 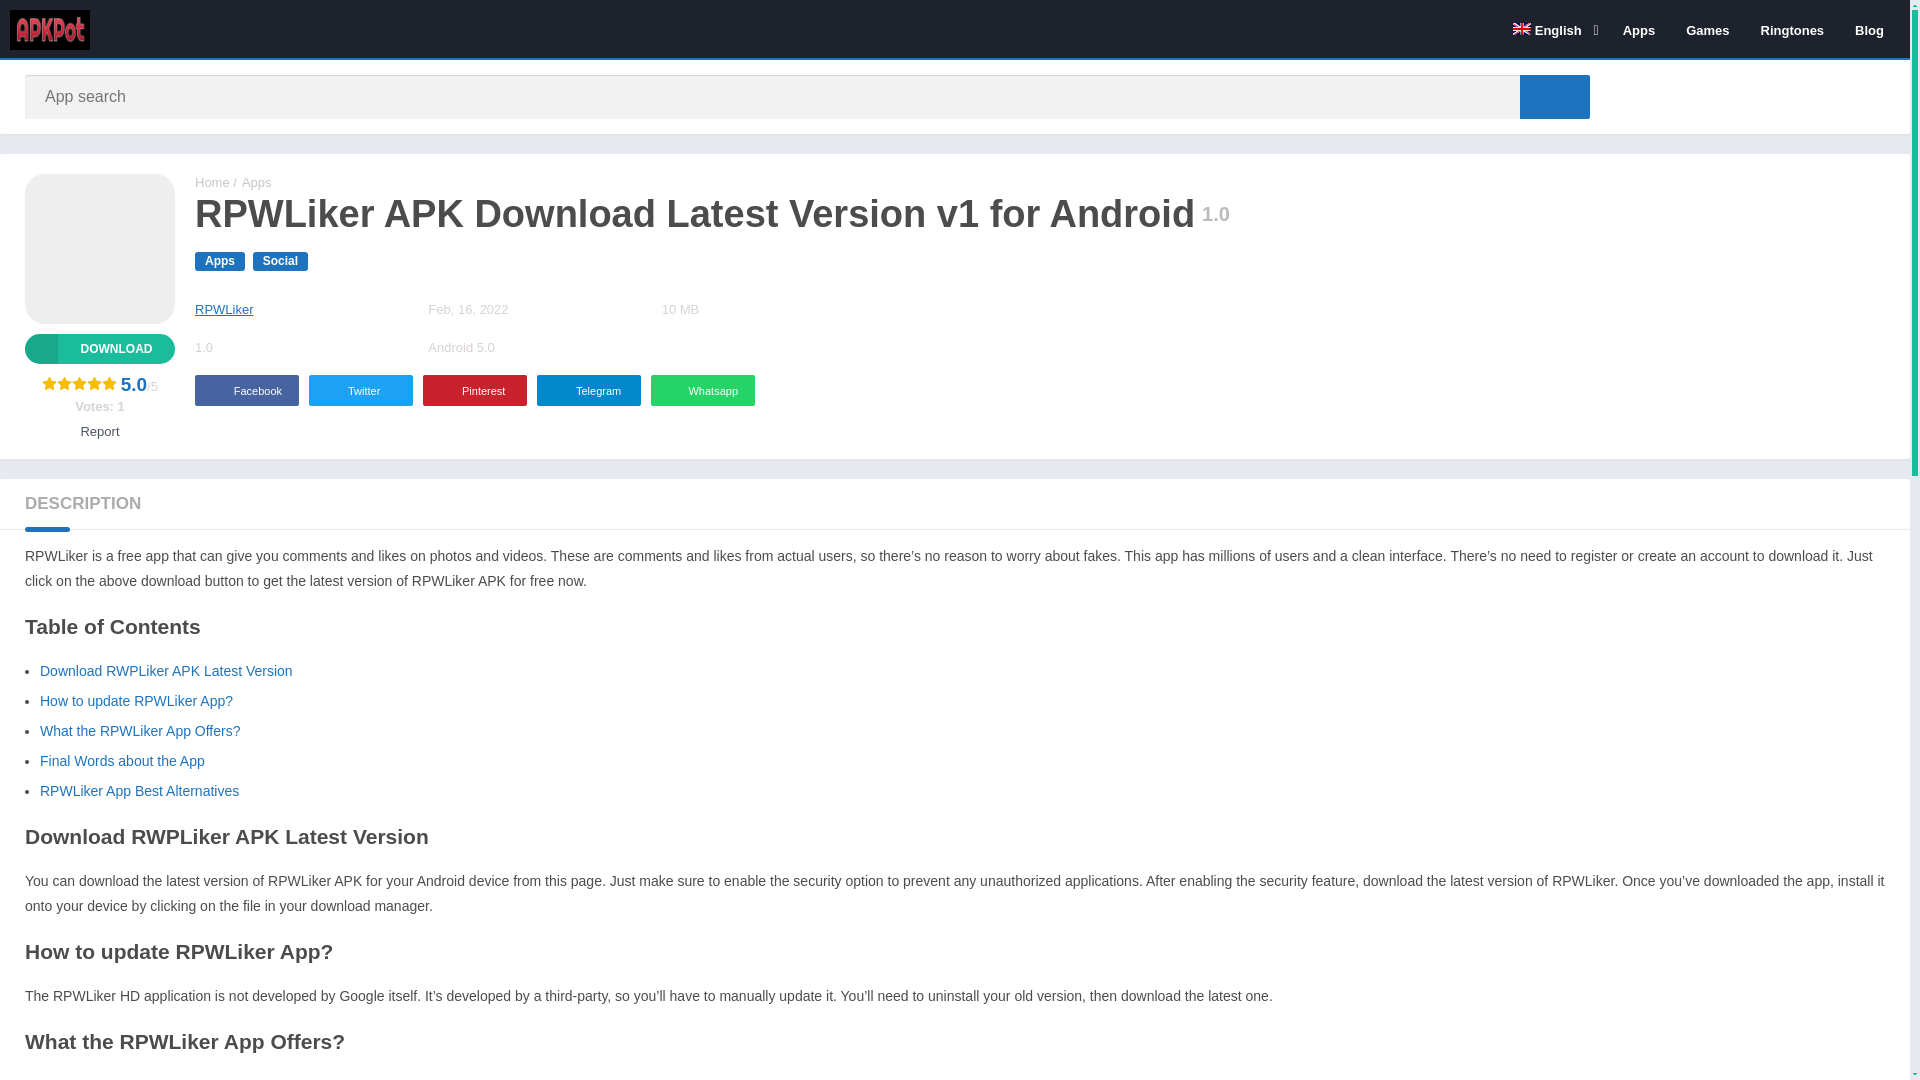 What do you see at coordinates (166, 671) in the screenshot?
I see `Download RWPLiker APK Latest Version` at bounding box center [166, 671].